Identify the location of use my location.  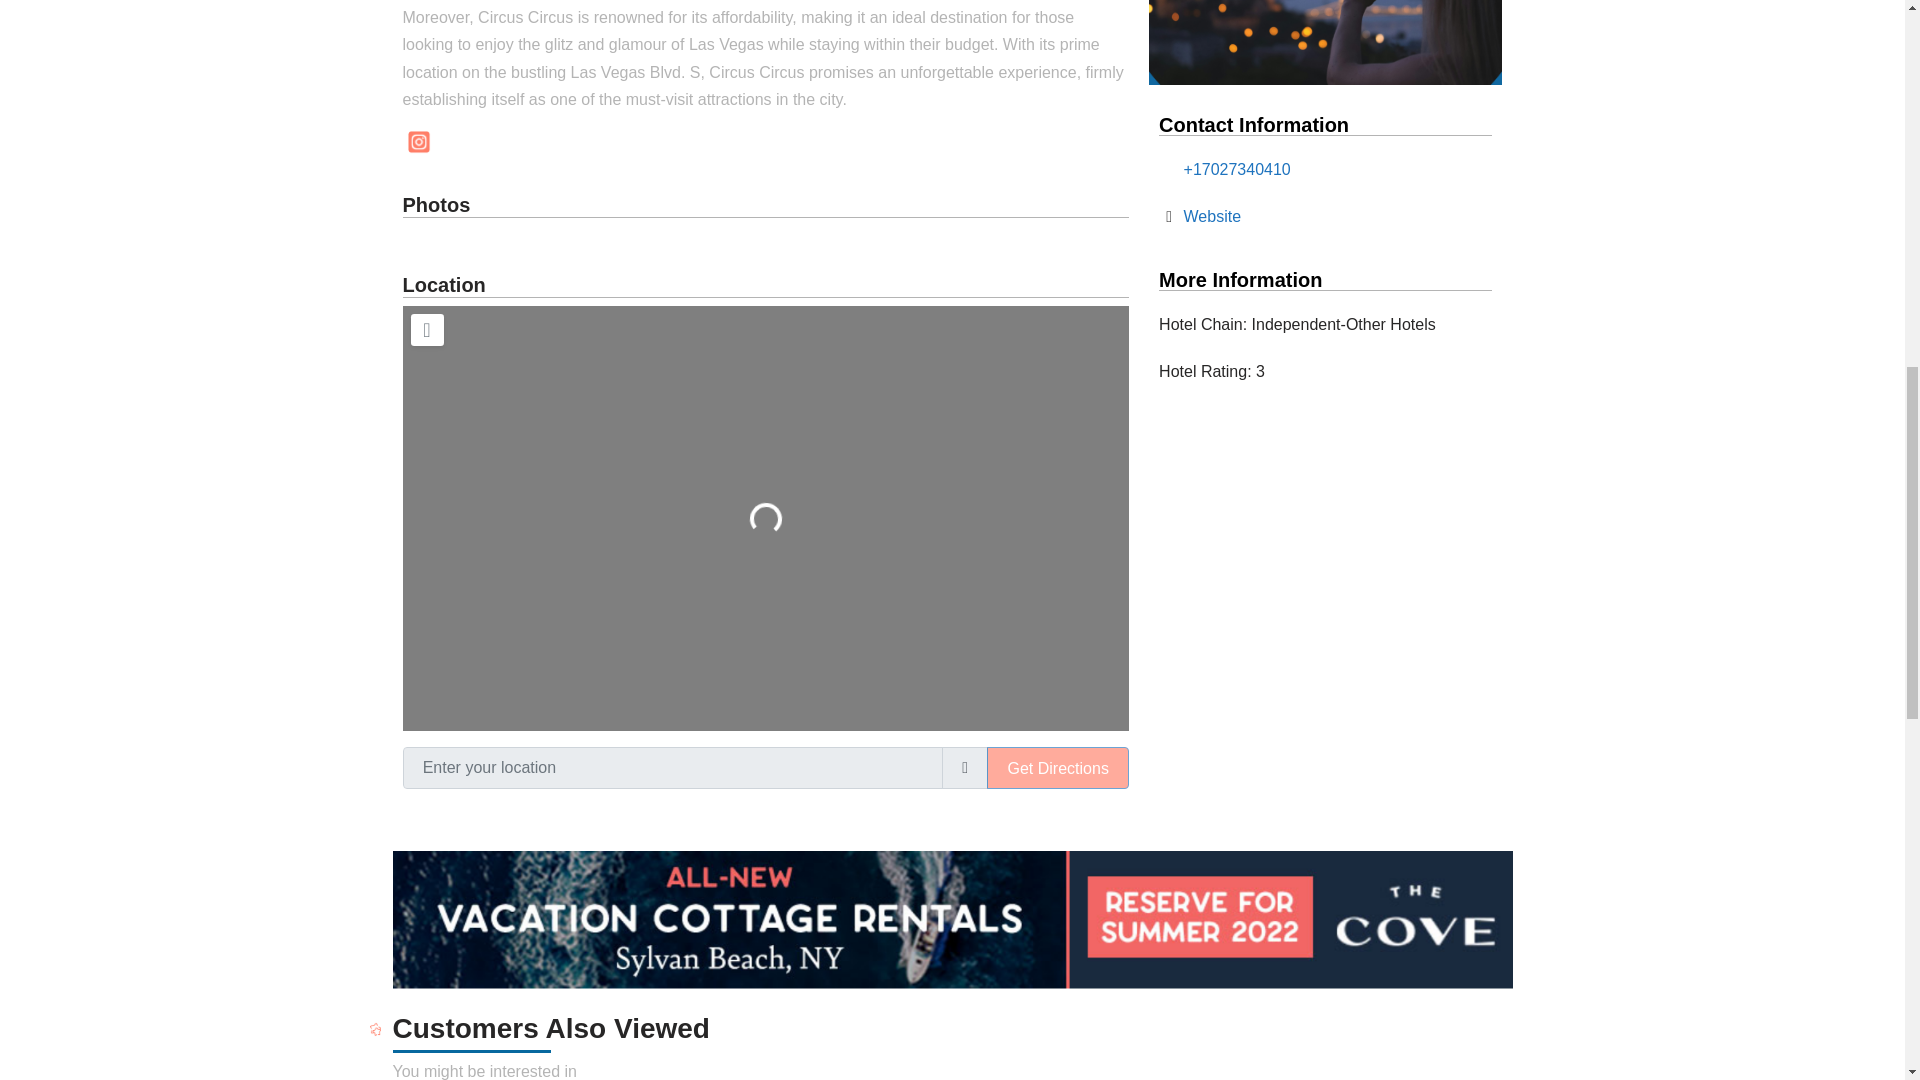
(965, 768).